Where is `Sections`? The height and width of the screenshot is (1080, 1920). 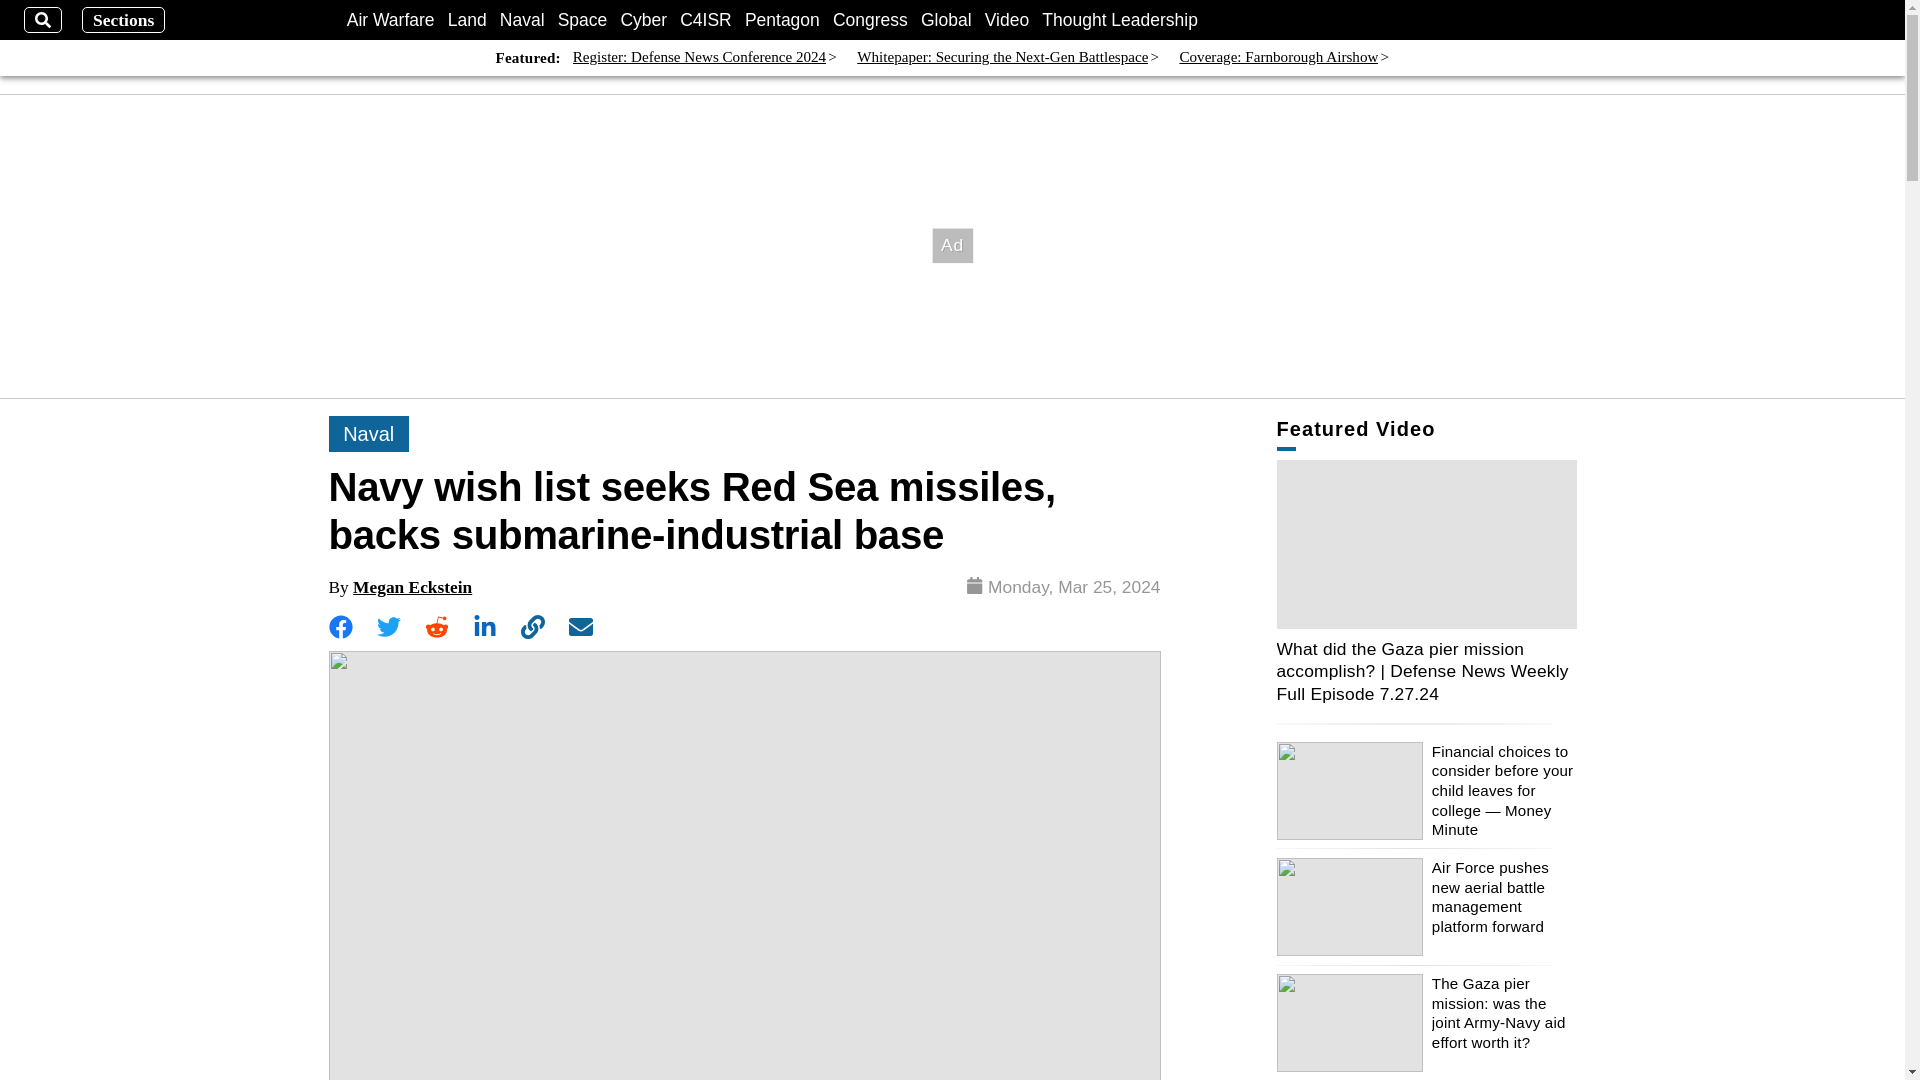
Sections is located at coordinates (124, 20).